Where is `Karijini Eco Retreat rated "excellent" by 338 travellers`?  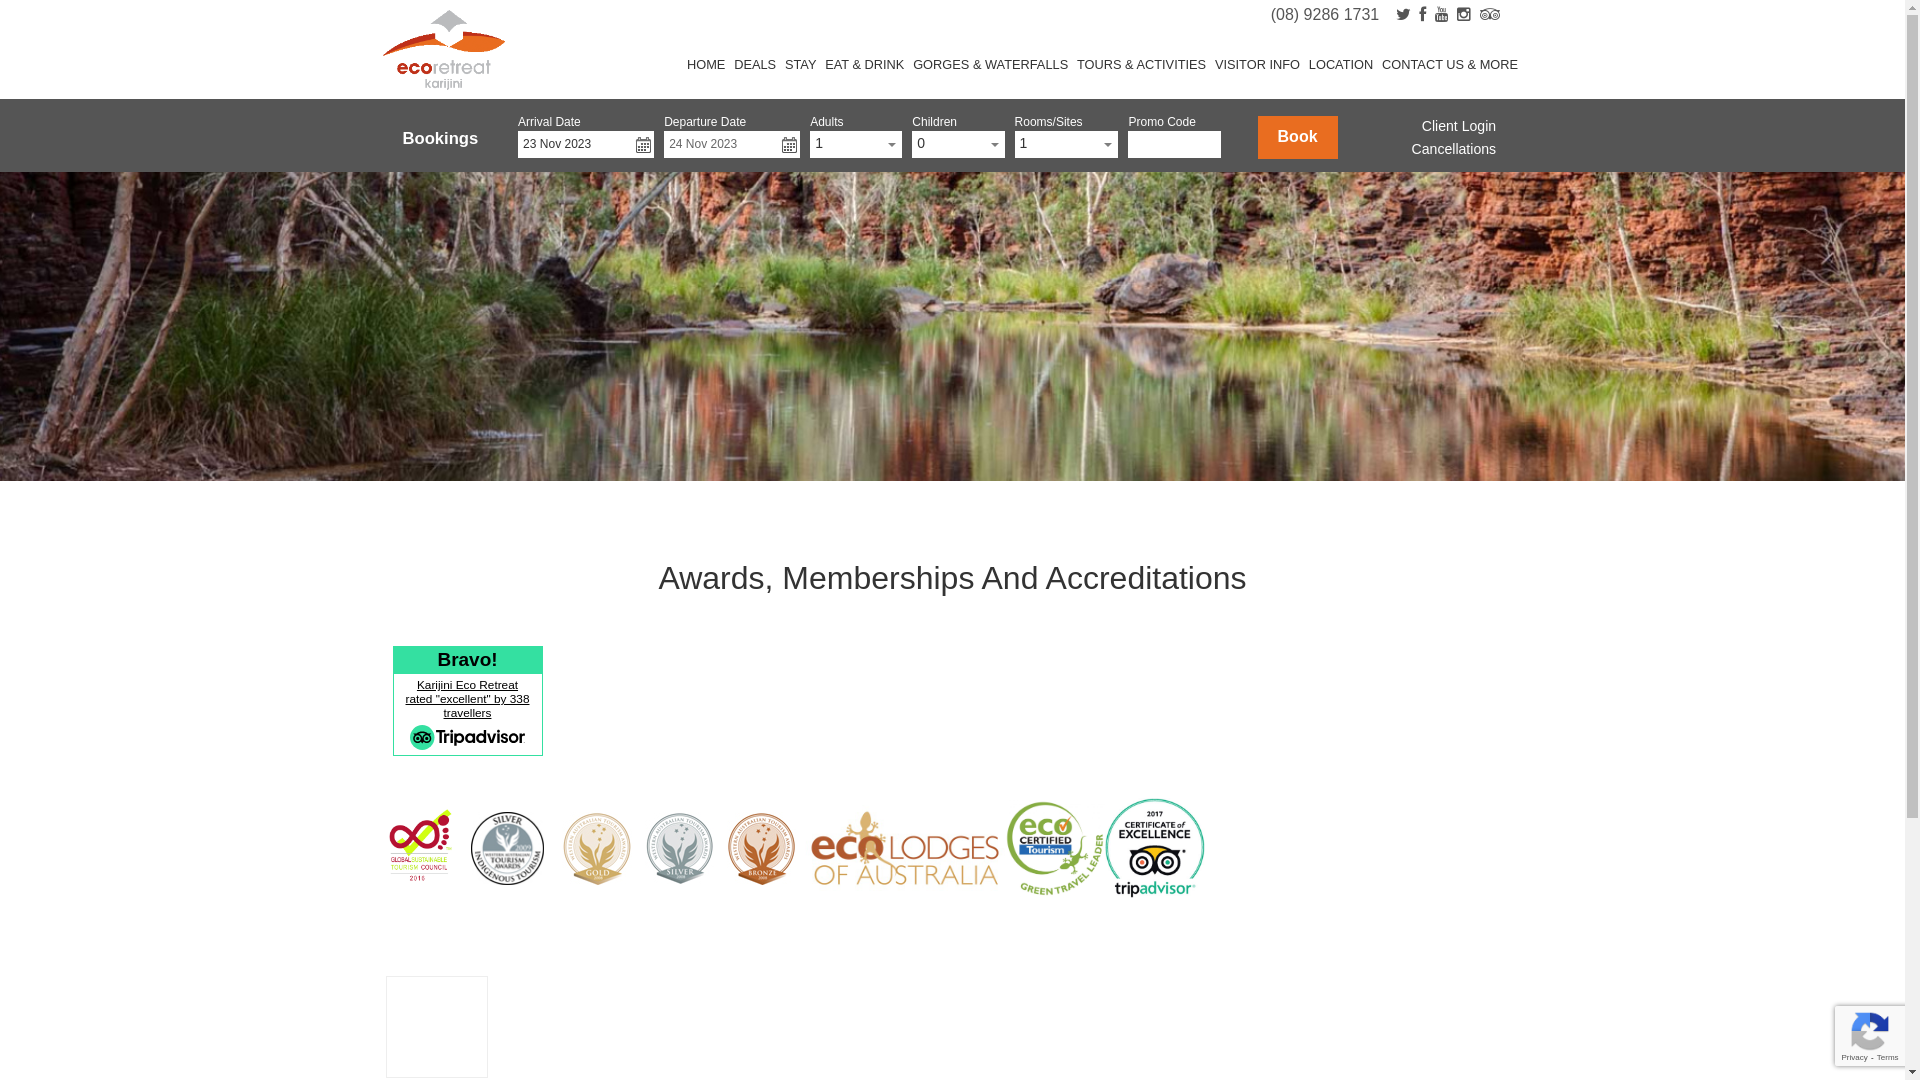
Karijini Eco Retreat rated "excellent" by 338 travellers is located at coordinates (468, 699).